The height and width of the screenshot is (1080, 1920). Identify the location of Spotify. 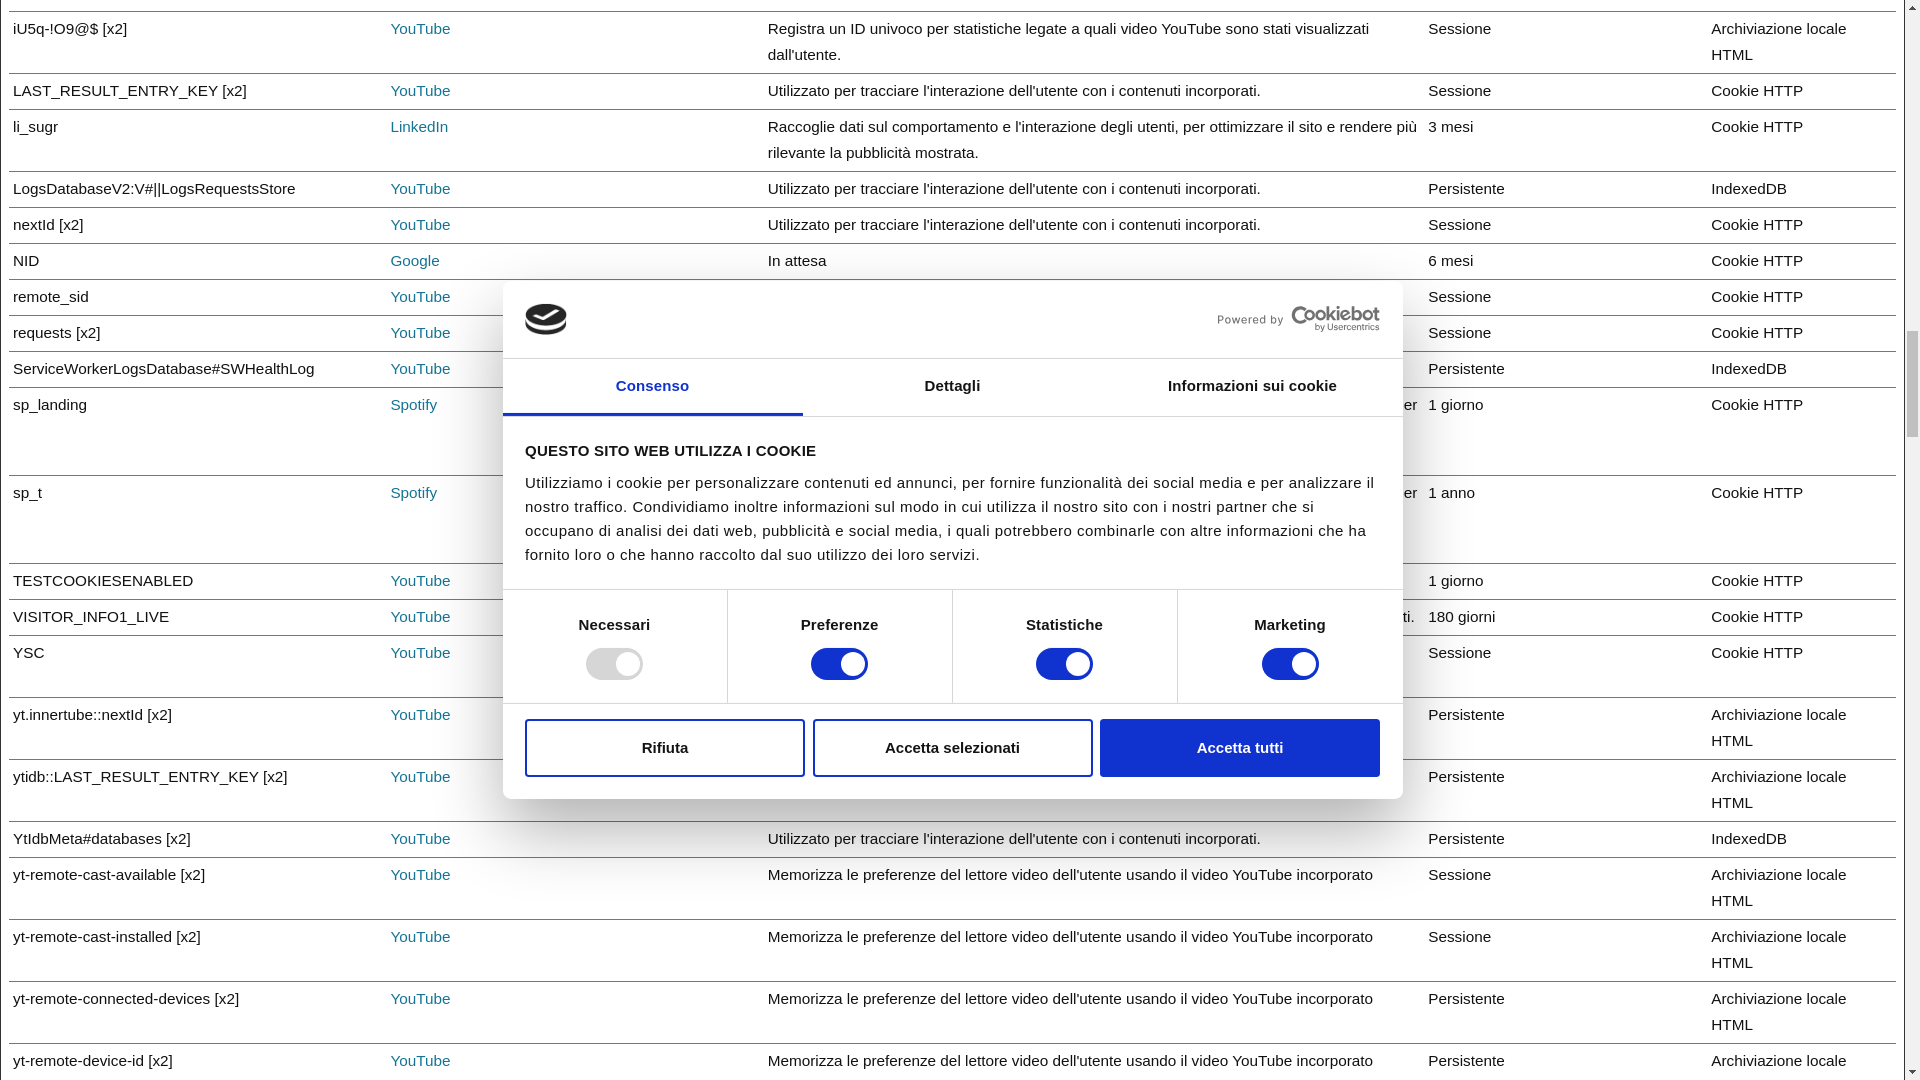
(413, 492).